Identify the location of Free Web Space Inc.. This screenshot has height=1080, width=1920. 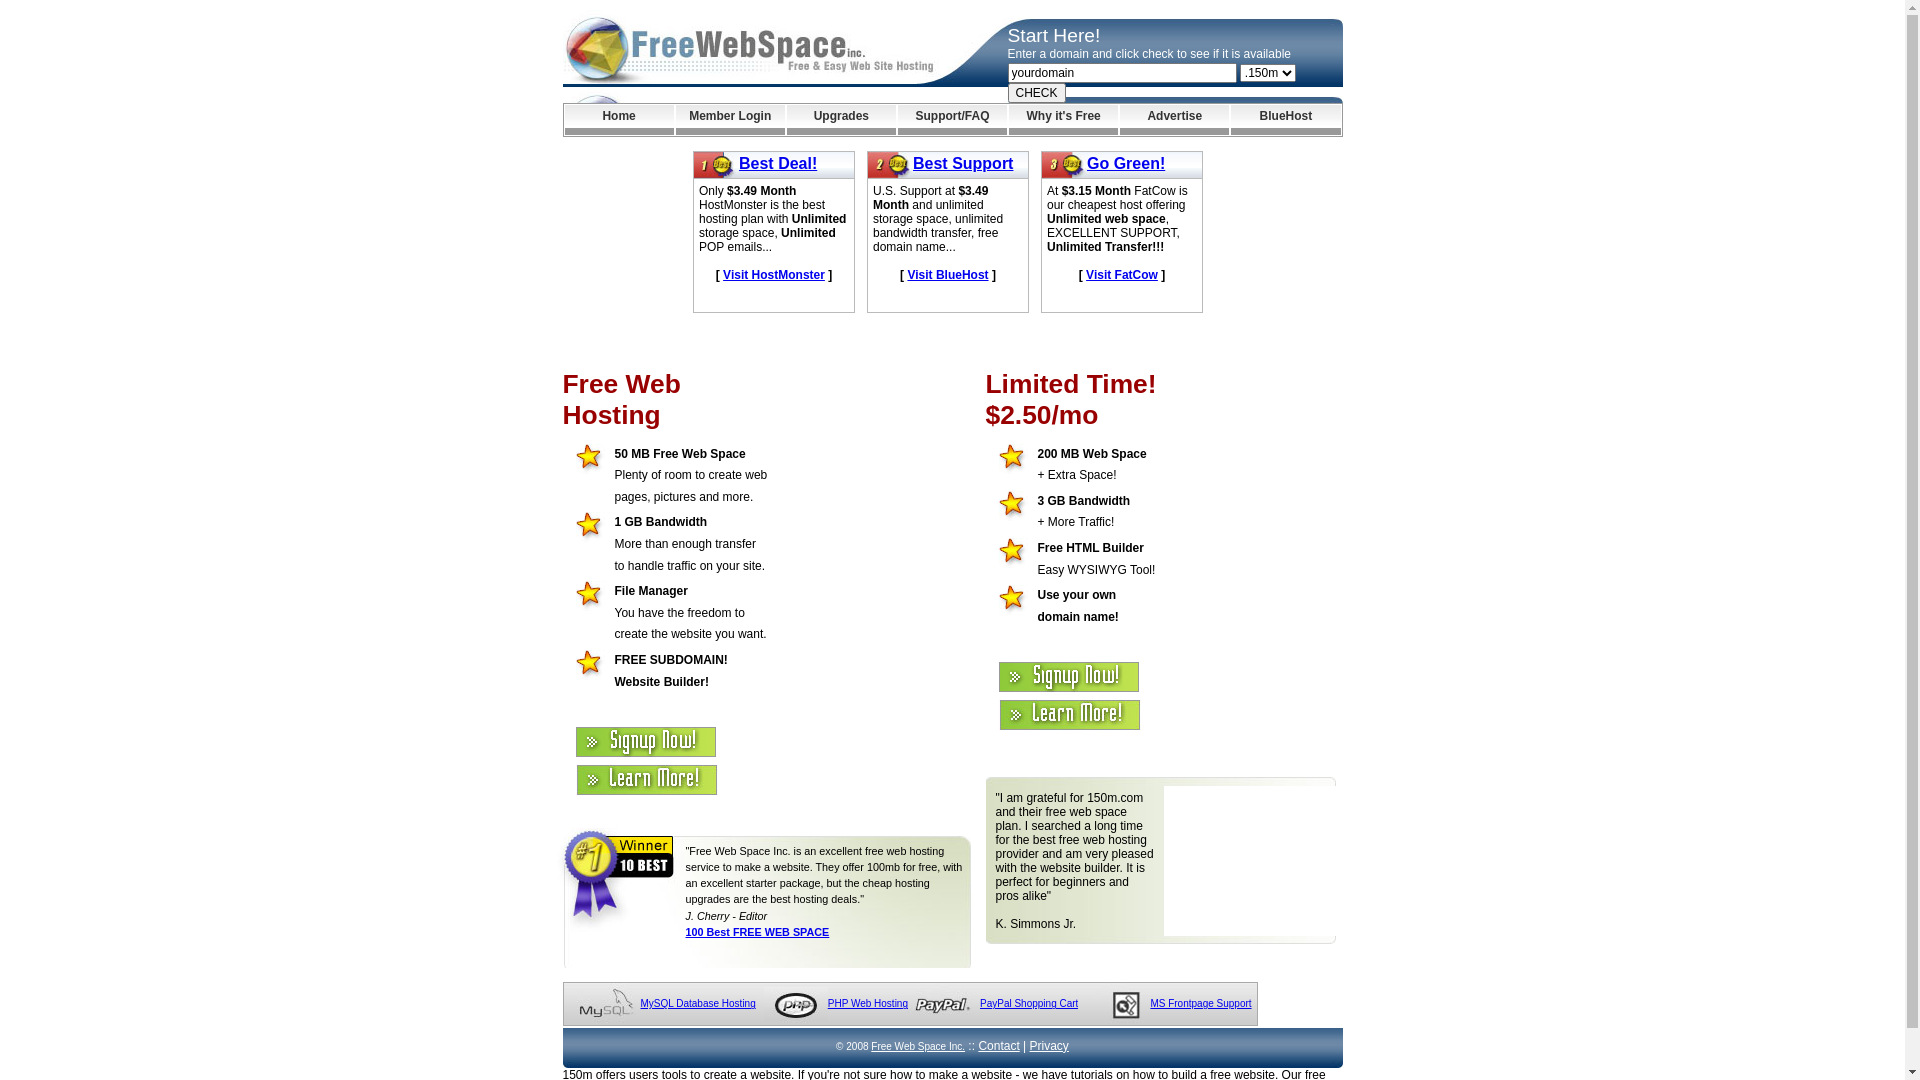
(918, 1046).